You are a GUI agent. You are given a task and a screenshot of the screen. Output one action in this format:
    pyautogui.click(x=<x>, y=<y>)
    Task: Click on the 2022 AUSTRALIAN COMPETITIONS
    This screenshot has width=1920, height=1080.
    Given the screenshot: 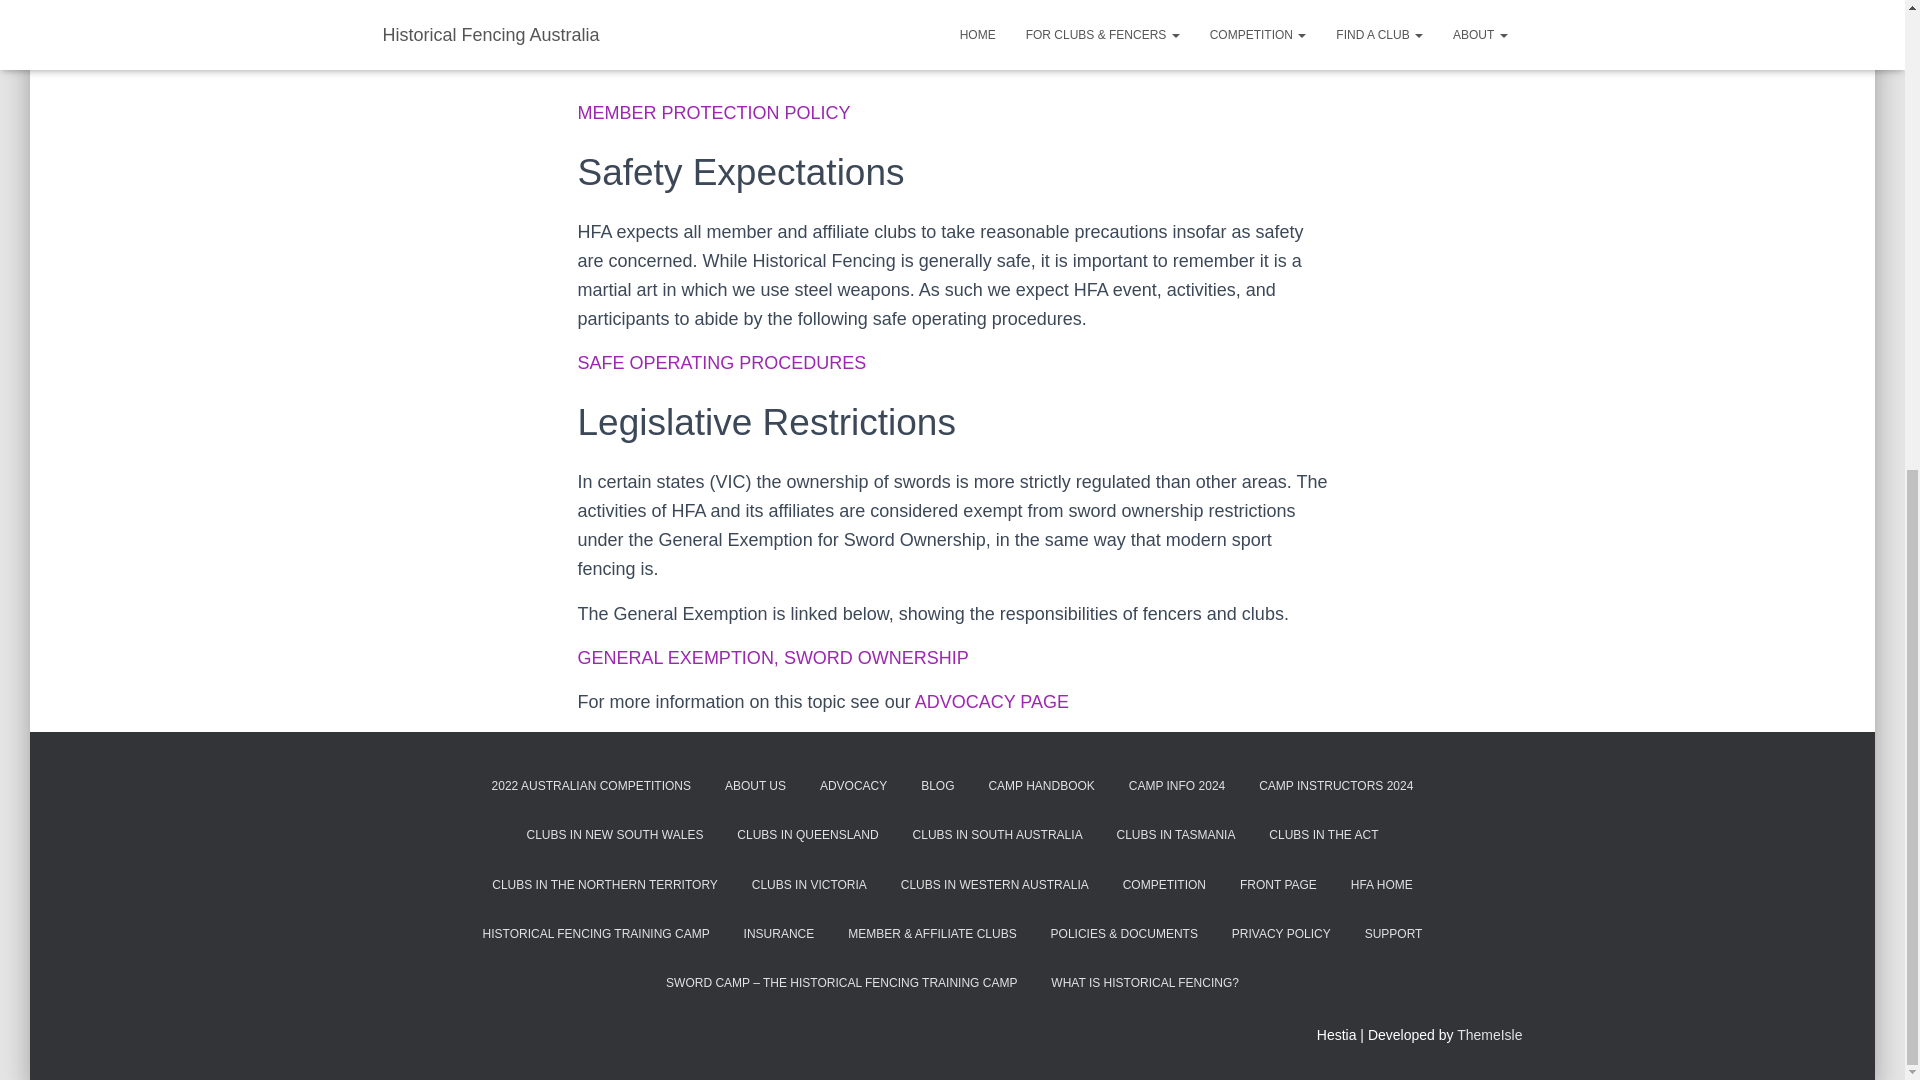 What is the action you would take?
    pyautogui.click(x=591, y=786)
    